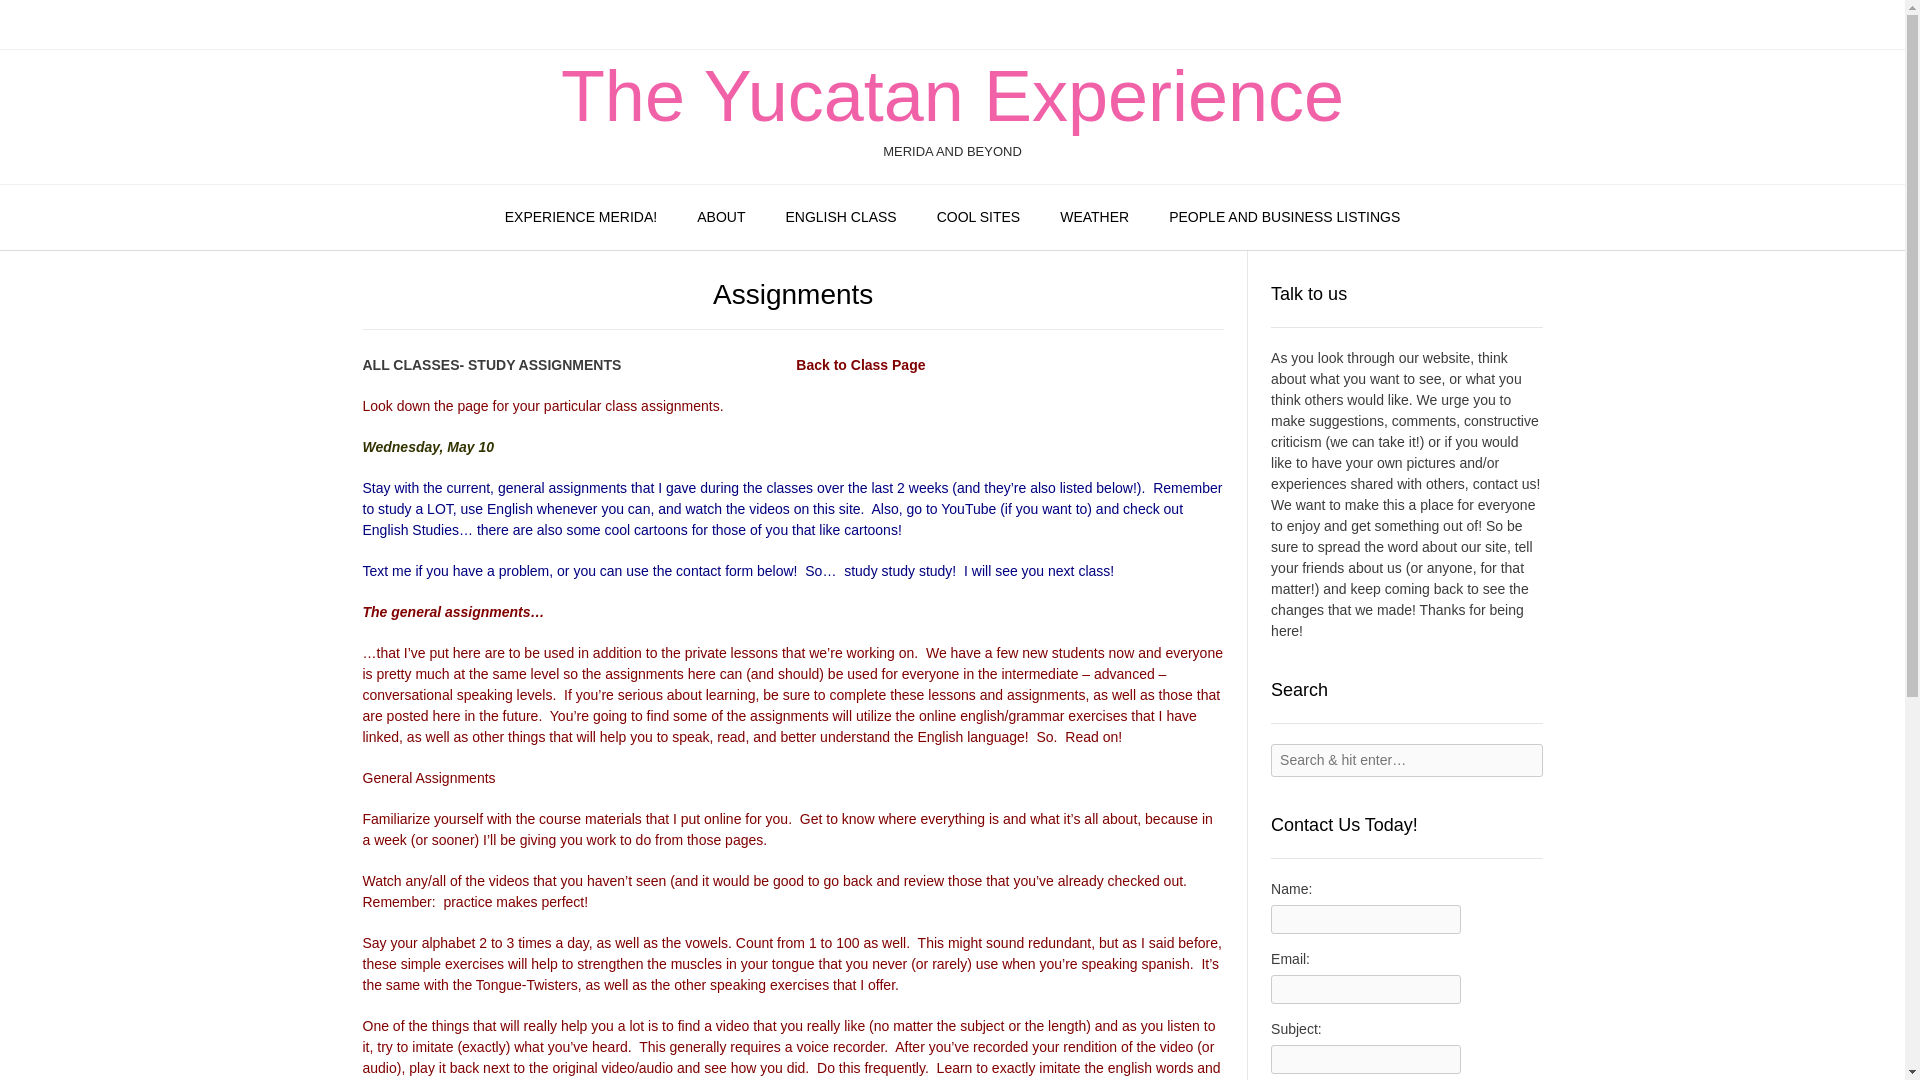 The width and height of the screenshot is (1920, 1080). I want to click on EXPERIENCE MERIDA!, so click(581, 217).